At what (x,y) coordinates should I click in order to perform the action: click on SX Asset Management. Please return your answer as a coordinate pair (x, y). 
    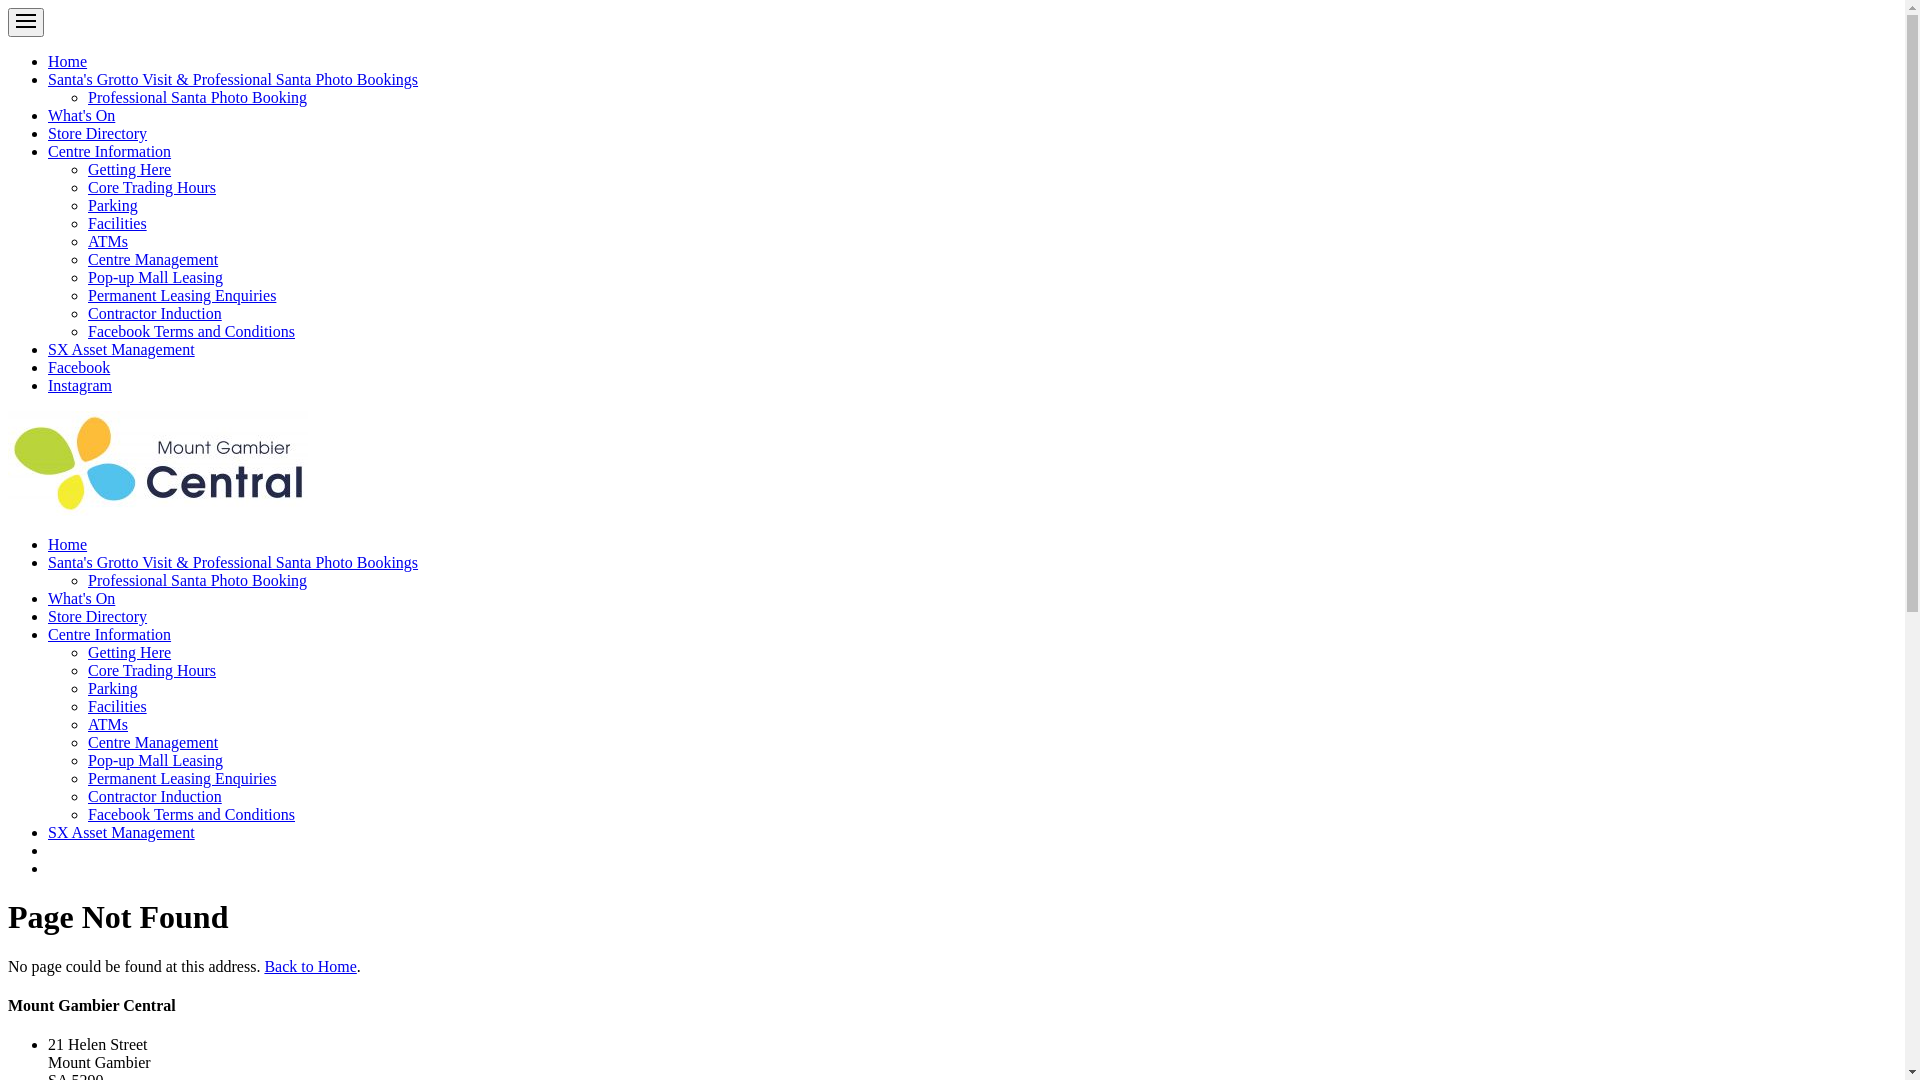
    Looking at the image, I should click on (122, 832).